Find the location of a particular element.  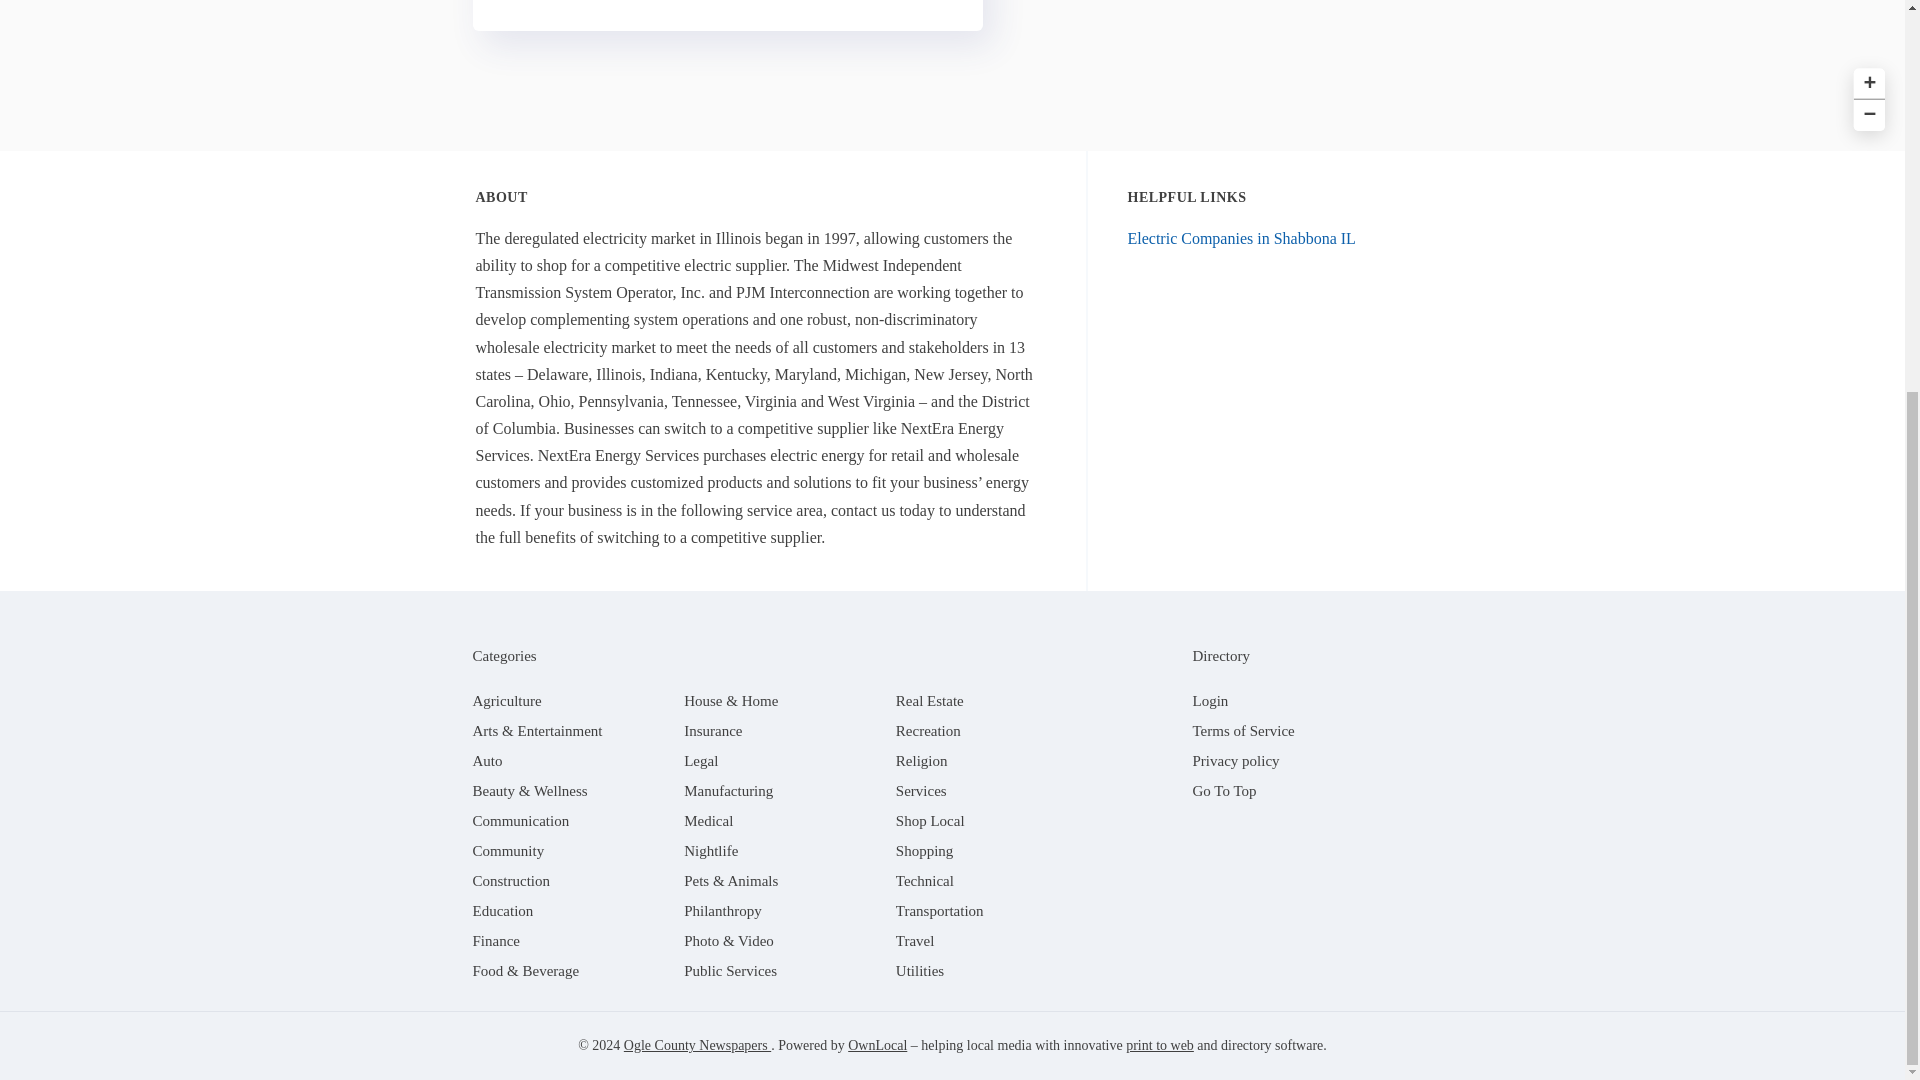

Finance is located at coordinates (495, 941).